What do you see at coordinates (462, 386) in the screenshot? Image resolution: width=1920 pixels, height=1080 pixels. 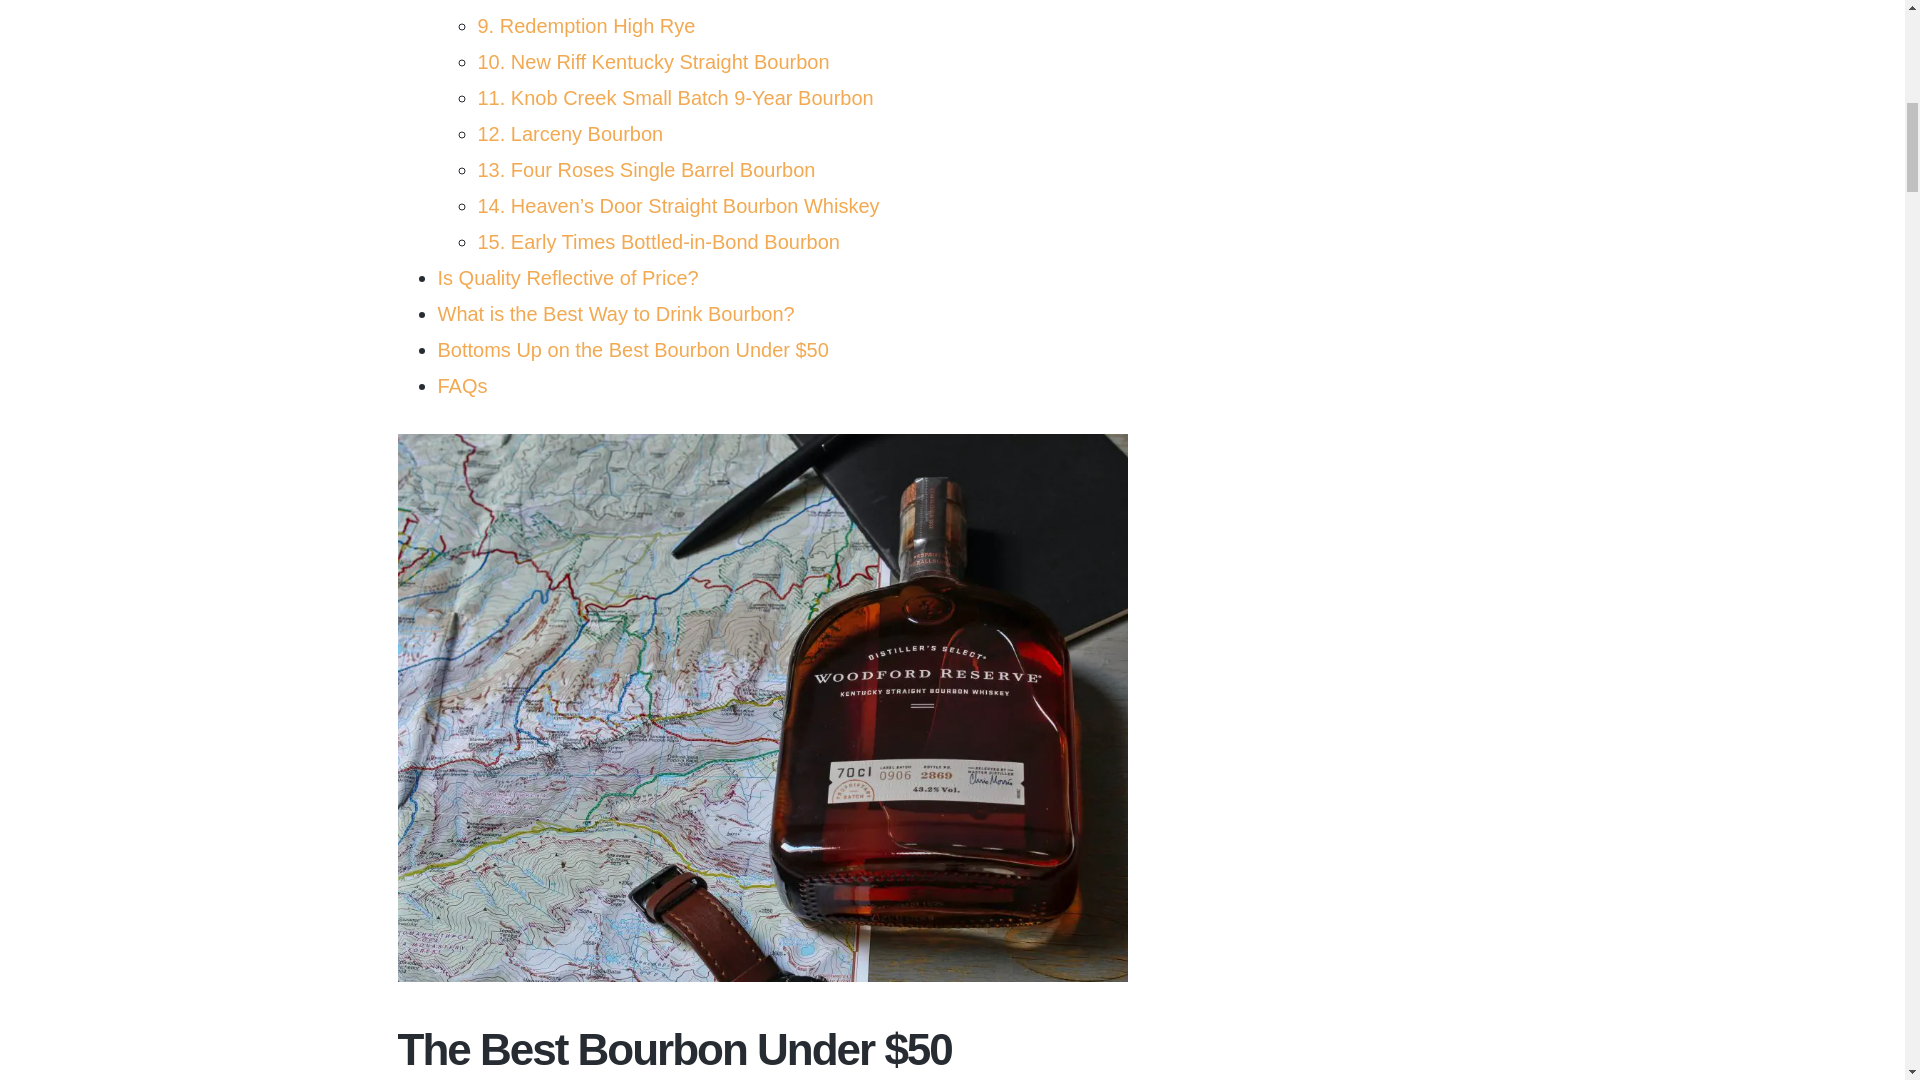 I see `FAQs` at bounding box center [462, 386].